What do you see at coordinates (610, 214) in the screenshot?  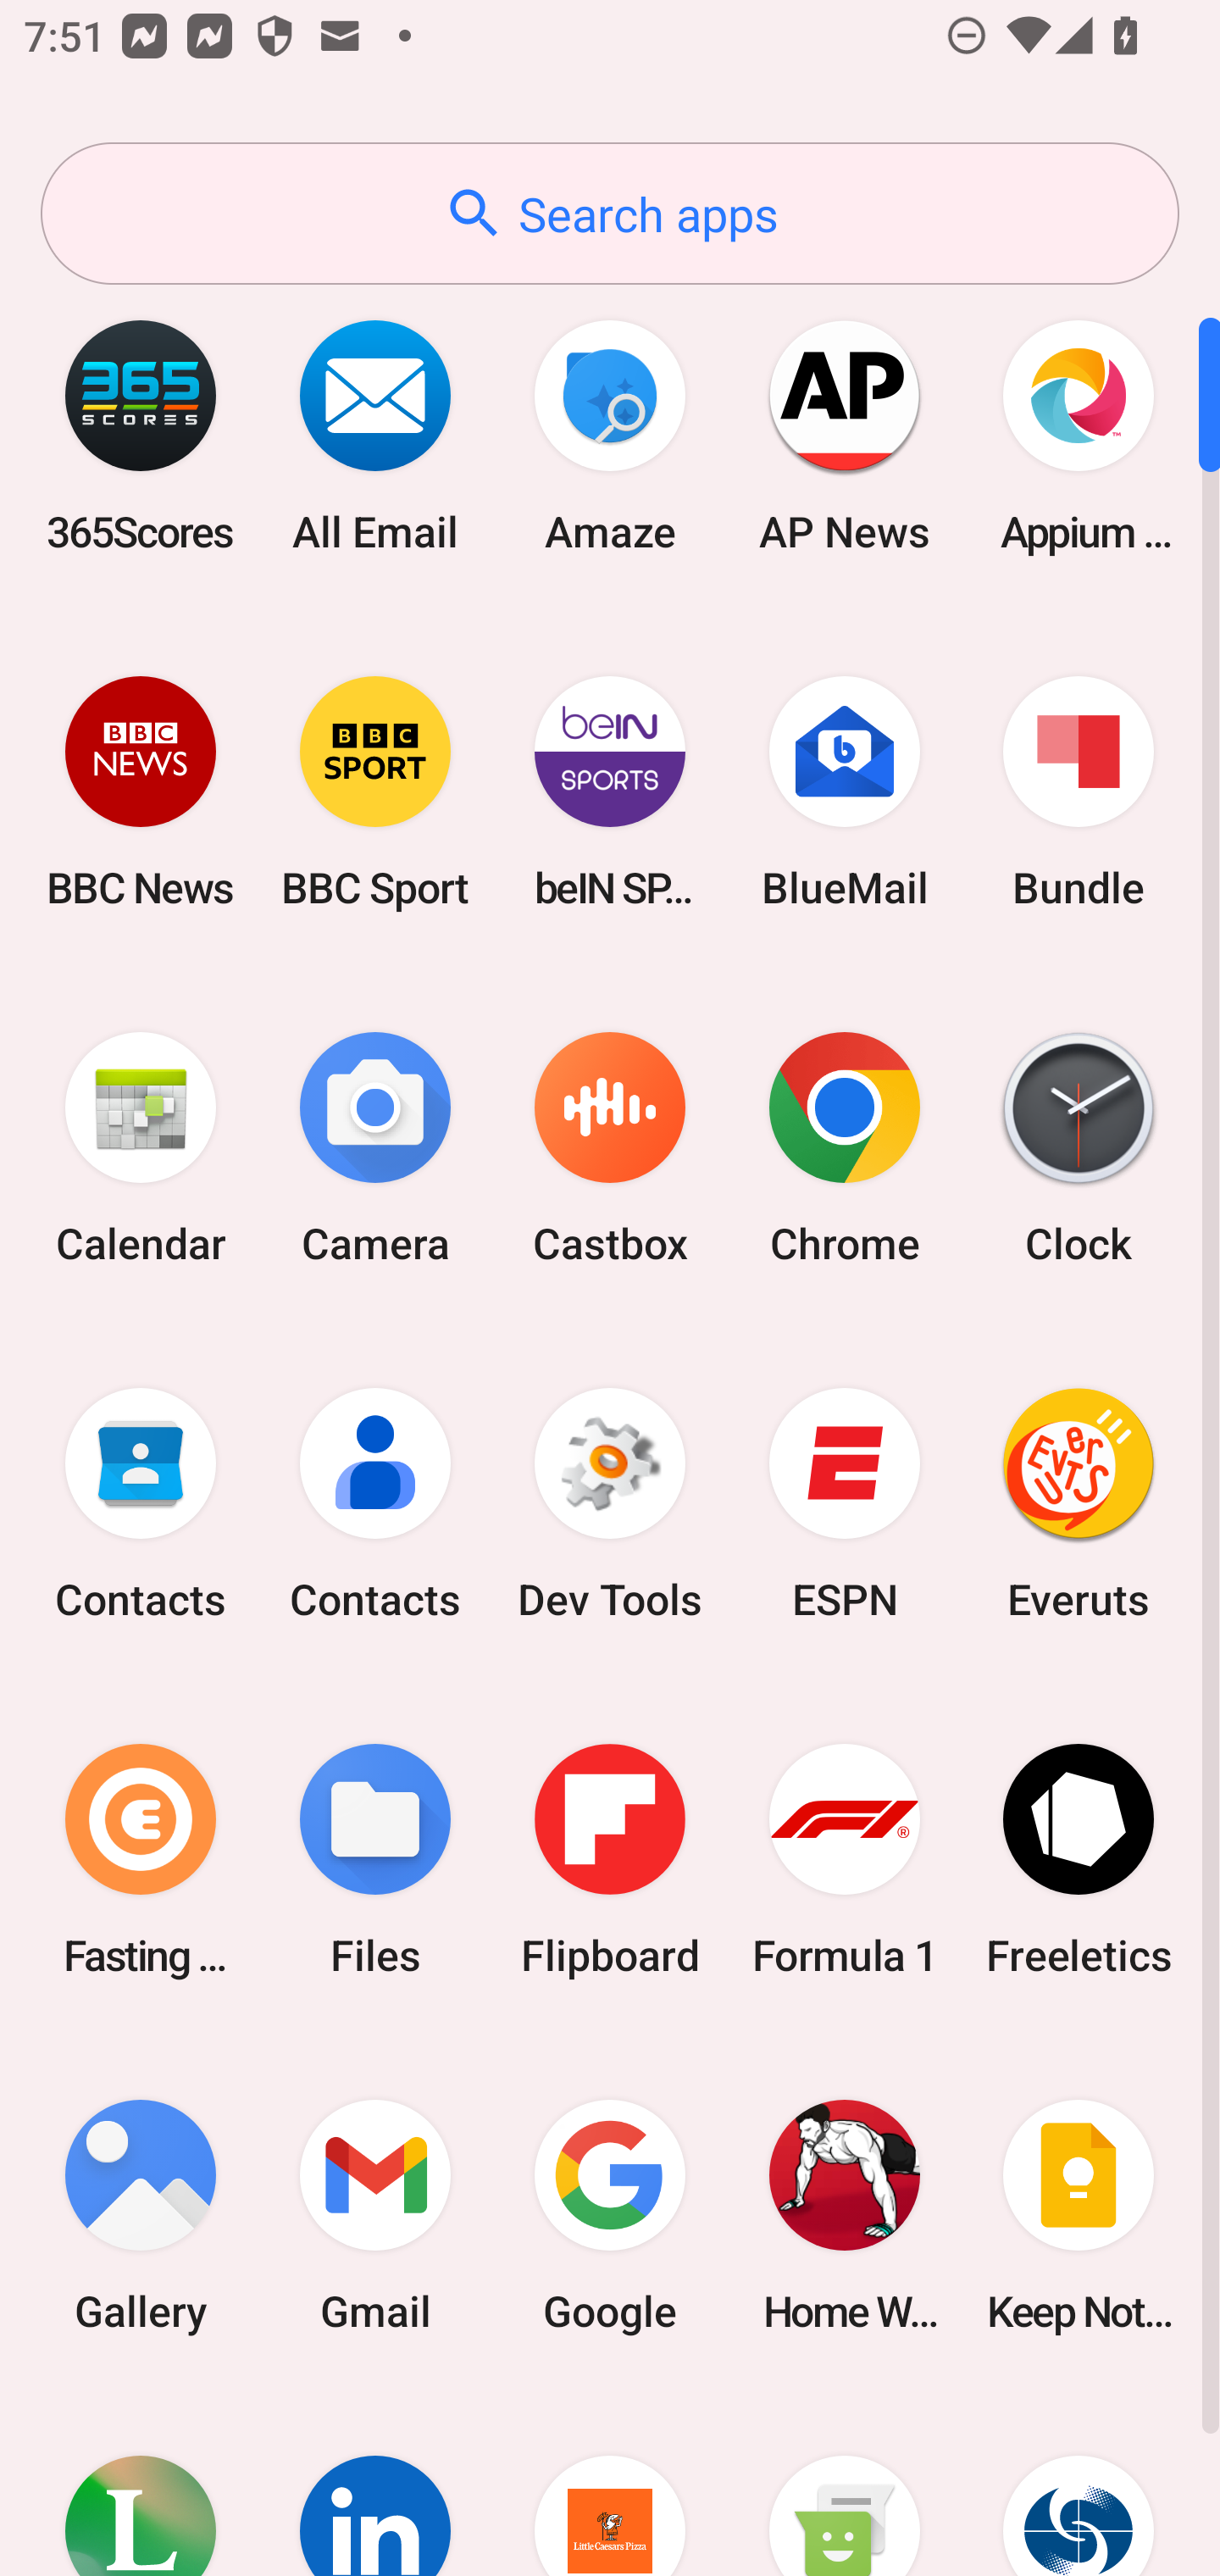 I see `  Search apps` at bounding box center [610, 214].